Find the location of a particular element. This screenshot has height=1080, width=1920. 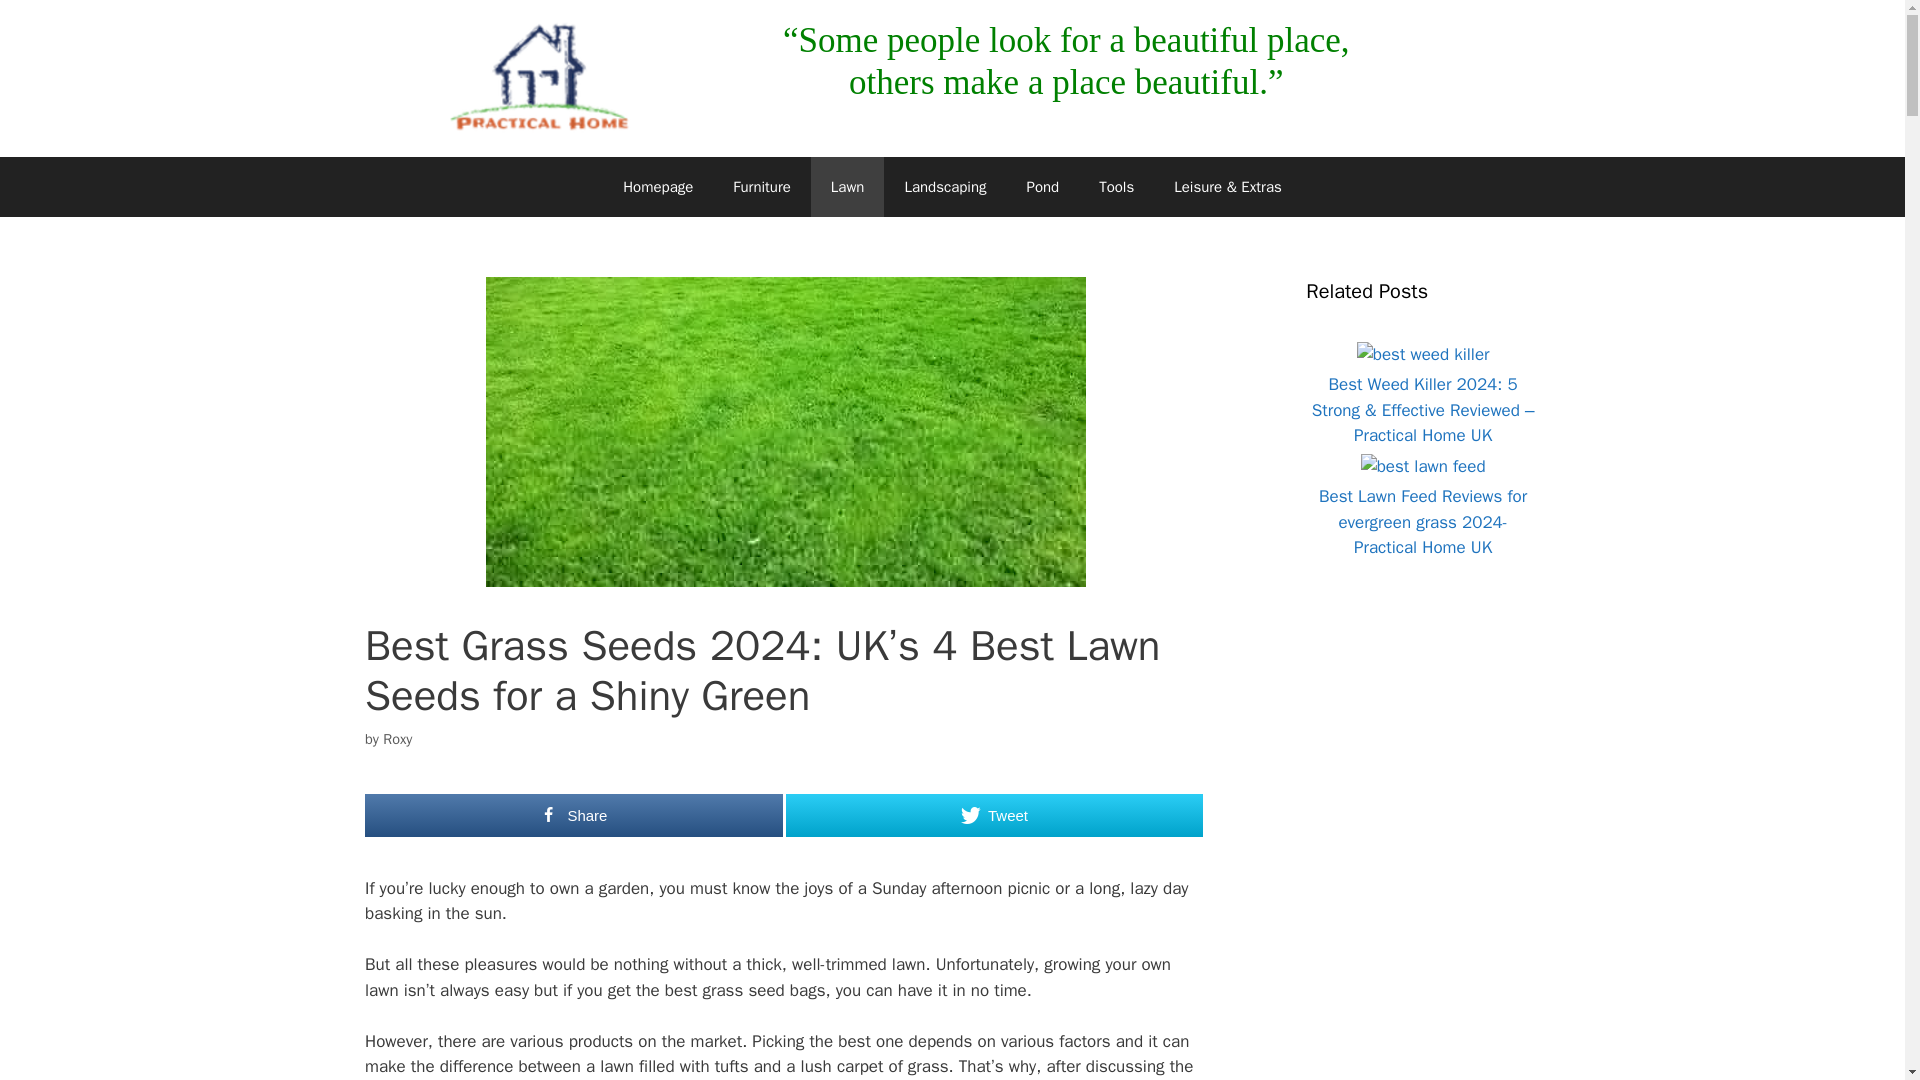

Pond is located at coordinates (1042, 186).